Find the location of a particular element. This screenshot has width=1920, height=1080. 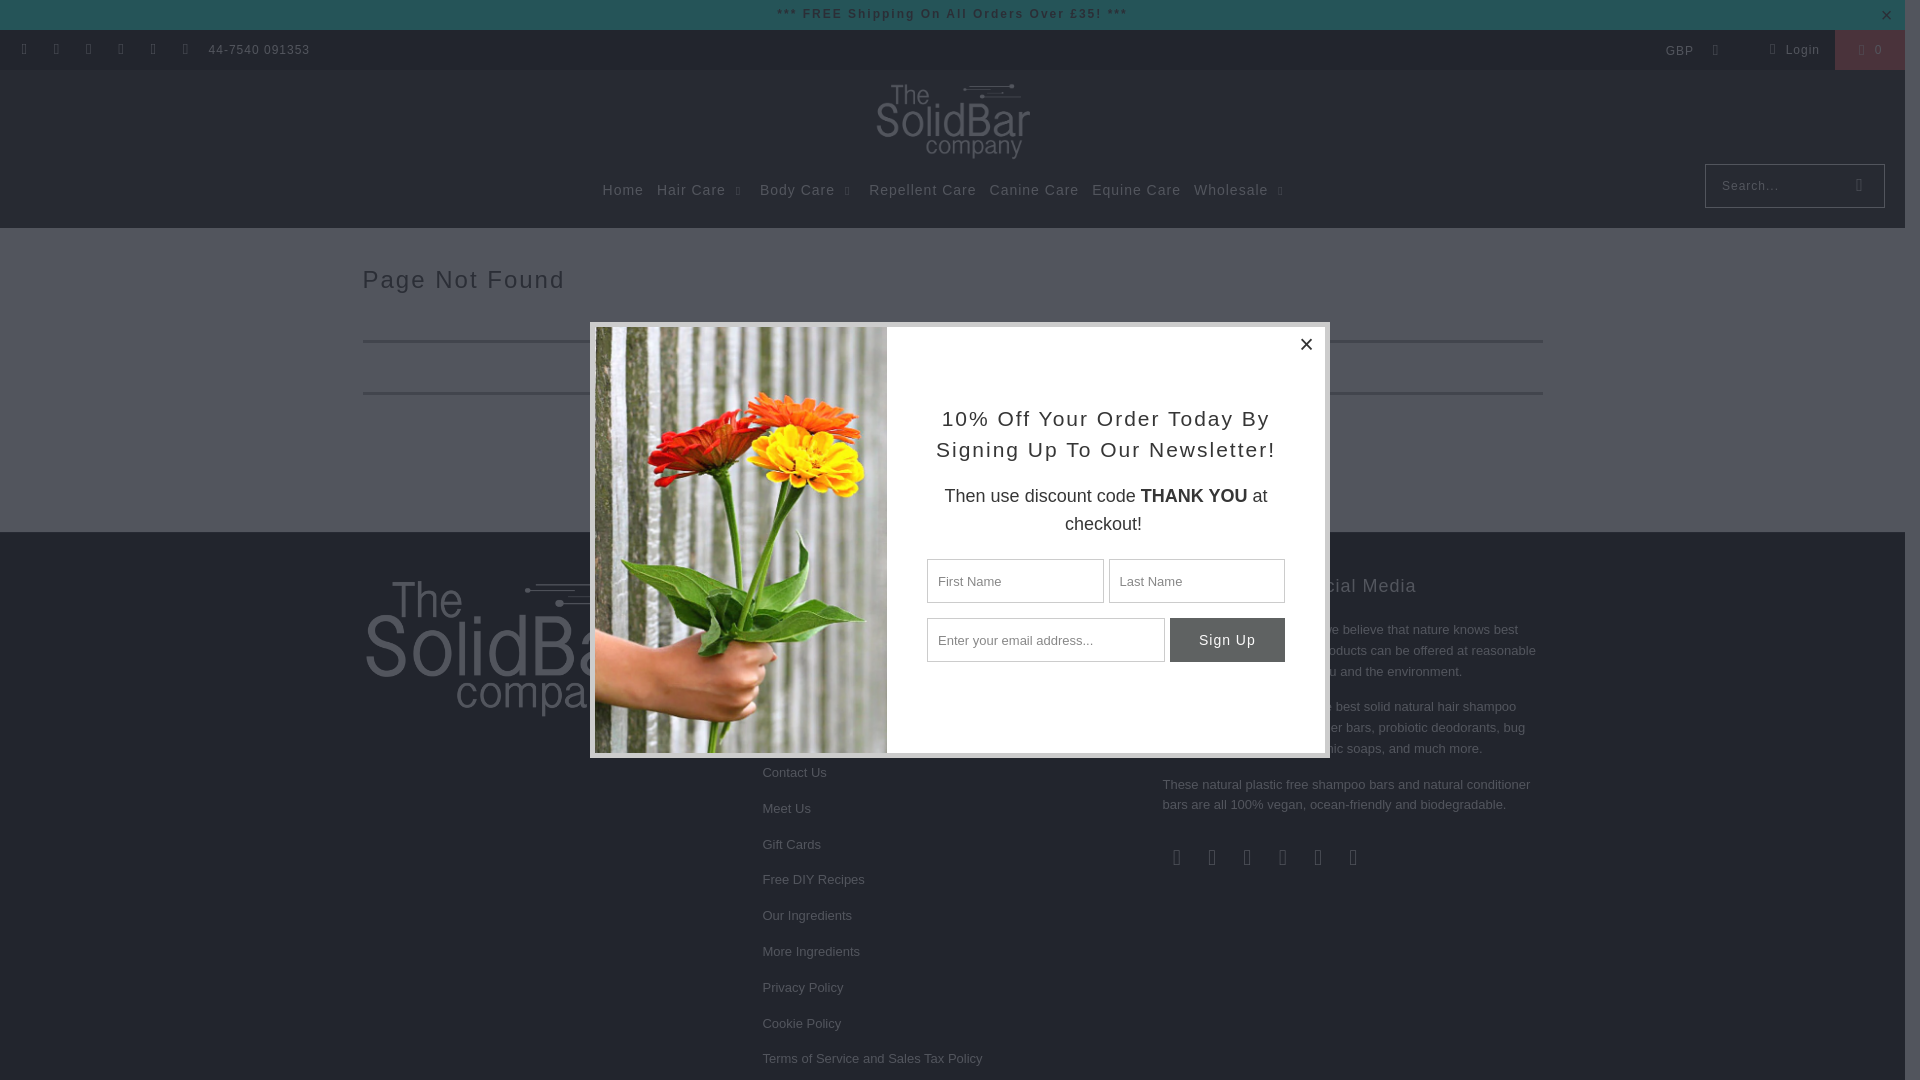

Email The Solid Bar Company is located at coordinates (24, 50).